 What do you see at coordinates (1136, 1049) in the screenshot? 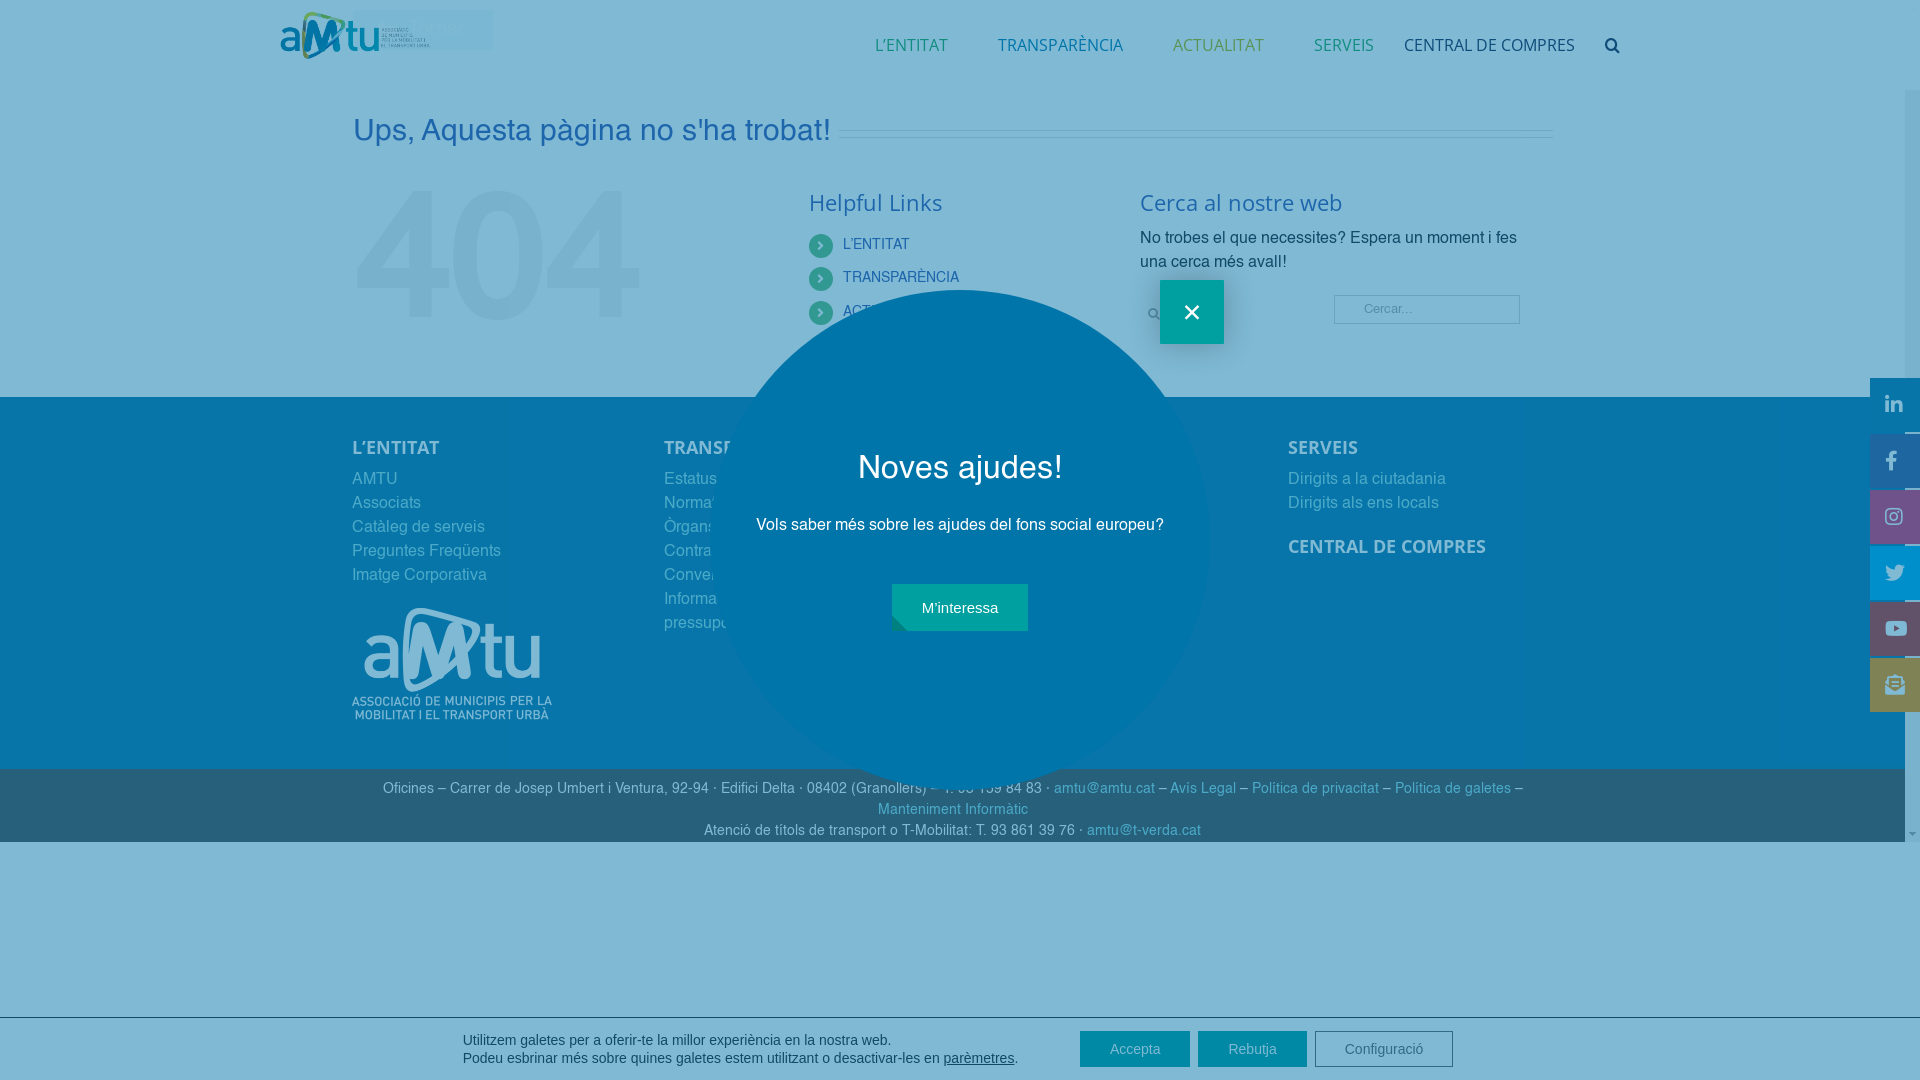
I see `Accepta` at bounding box center [1136, 1049].